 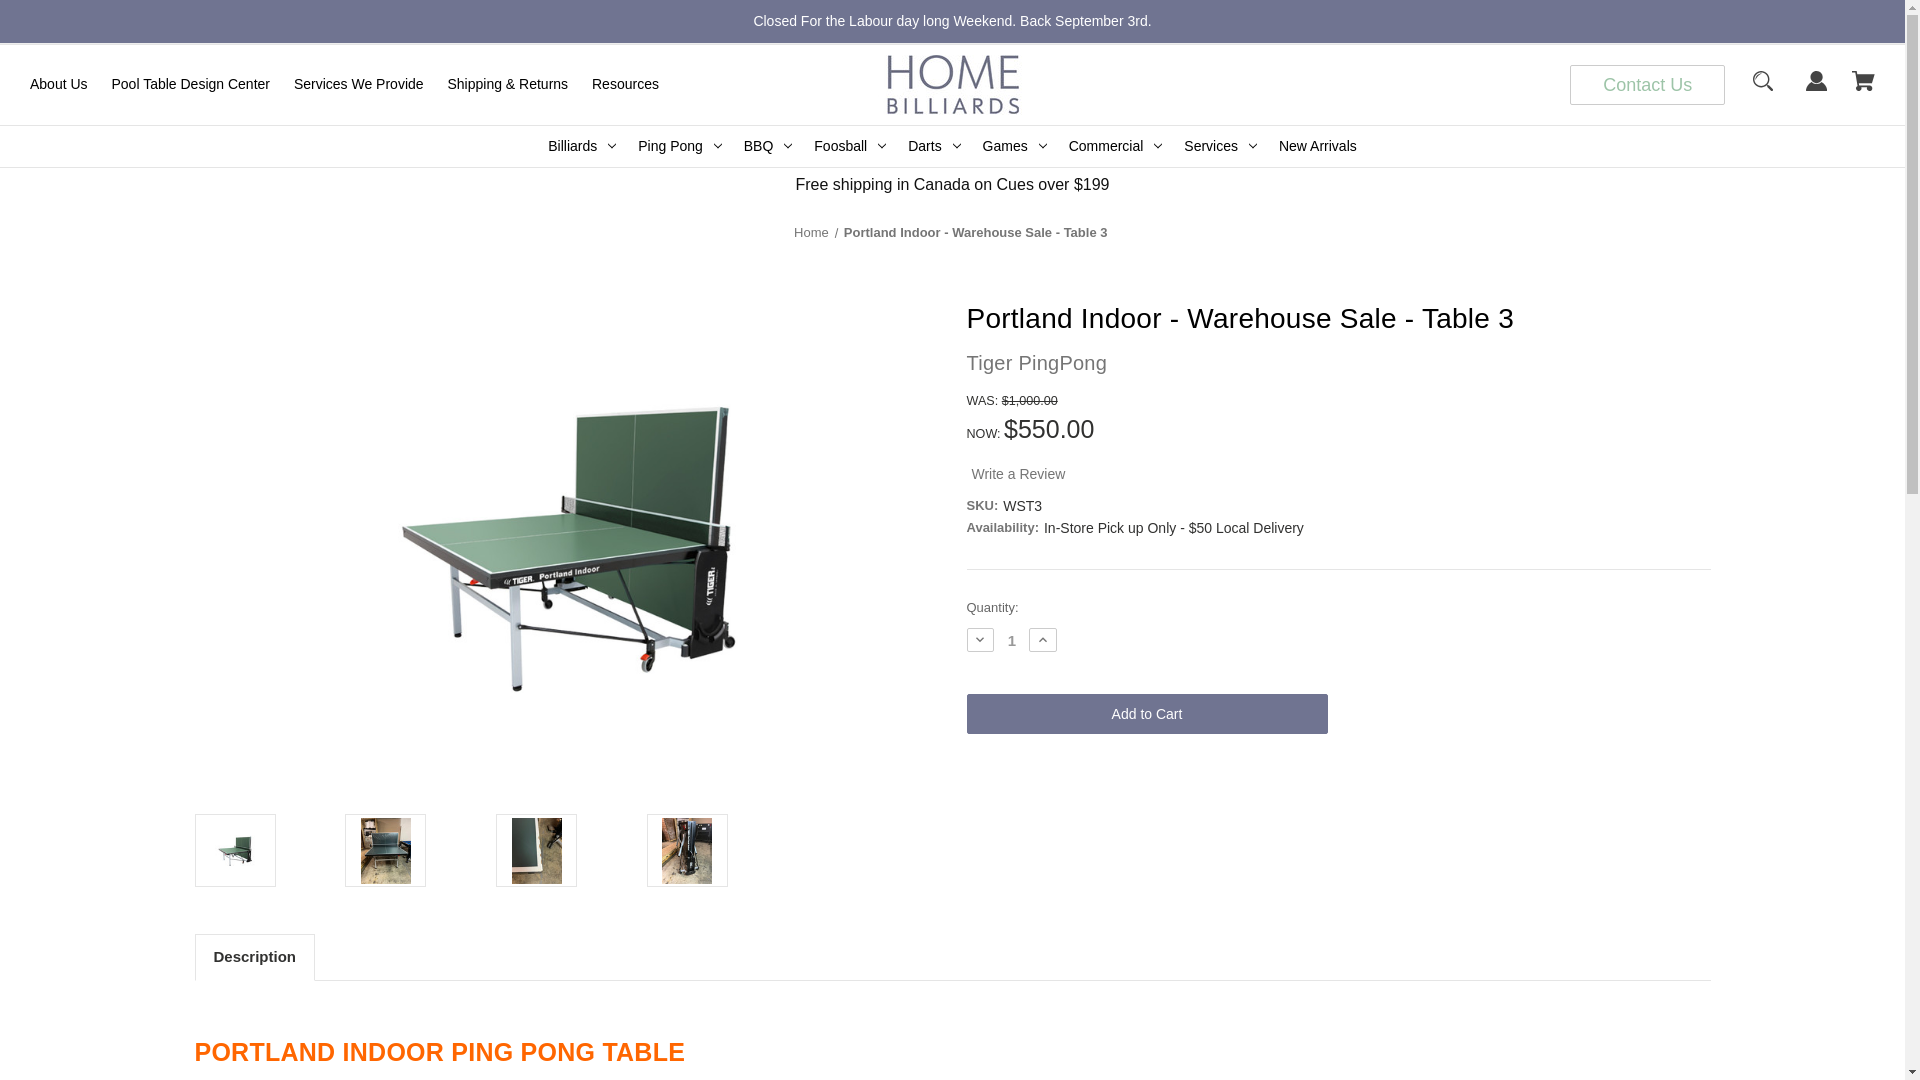 I want to click on Facebook, so click(x=1254, y=787).